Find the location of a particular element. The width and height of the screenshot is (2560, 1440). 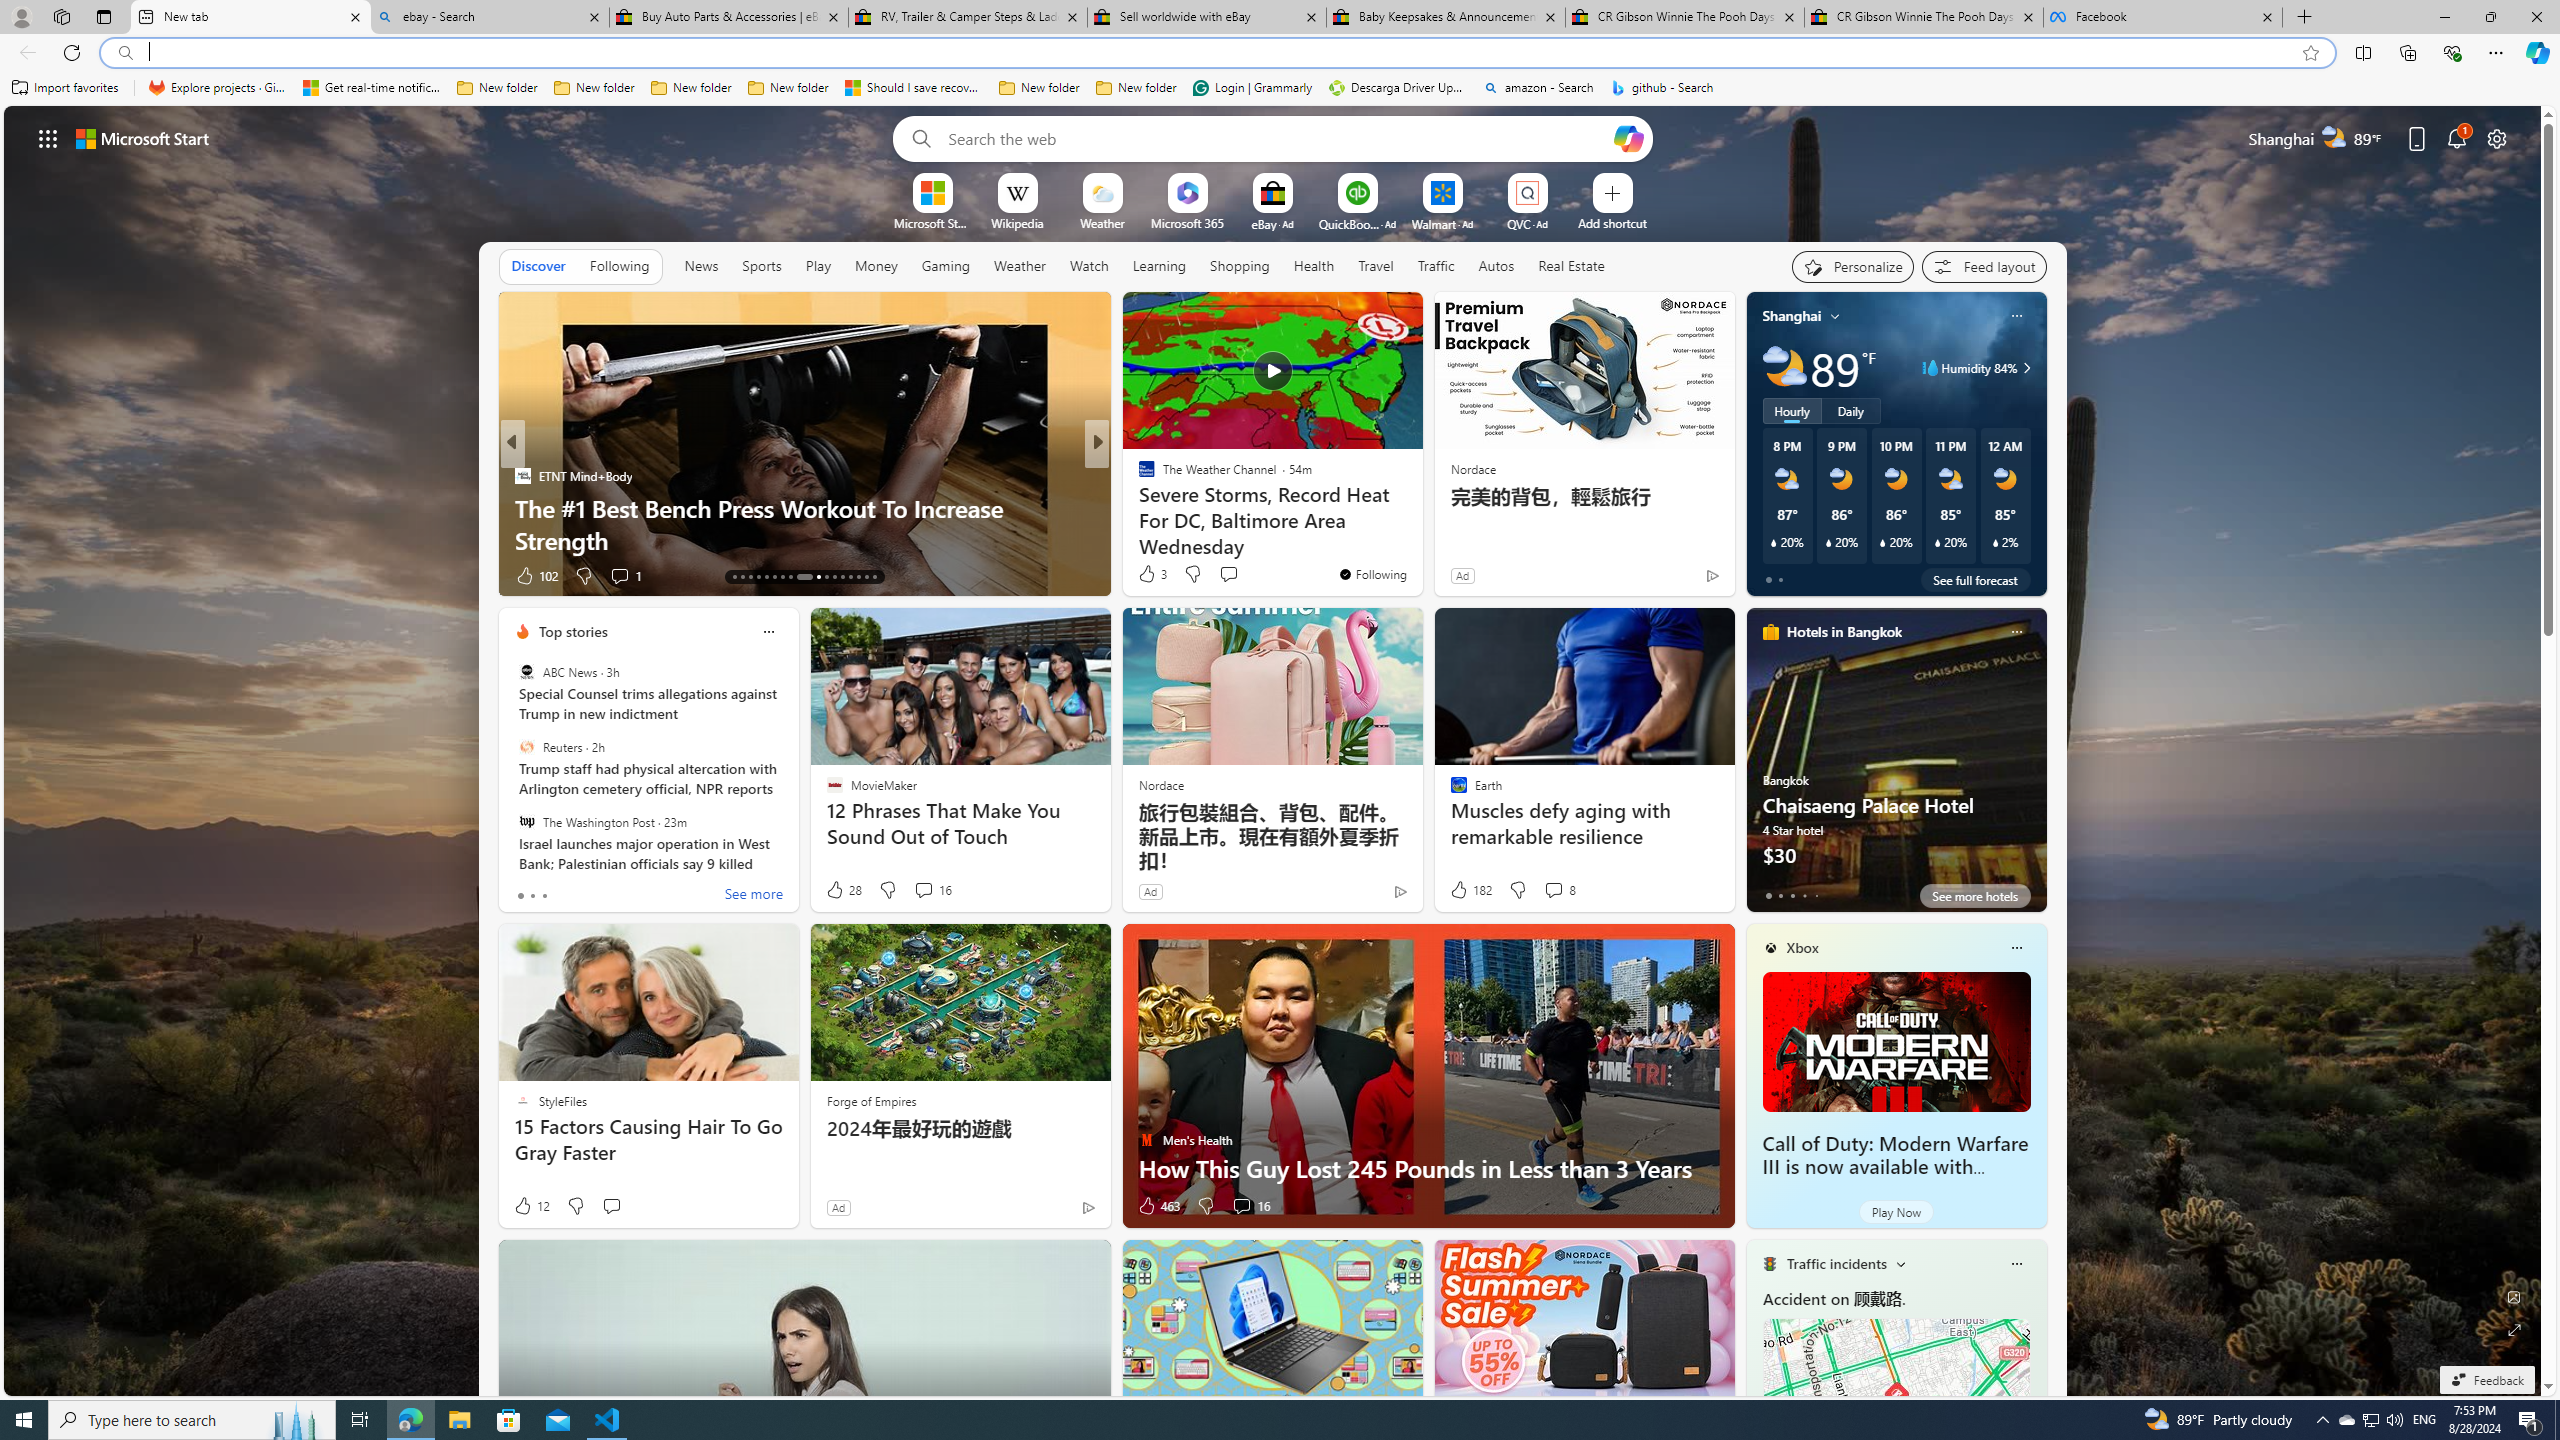

Forge of Empires is located at coordinates (871, 1100).